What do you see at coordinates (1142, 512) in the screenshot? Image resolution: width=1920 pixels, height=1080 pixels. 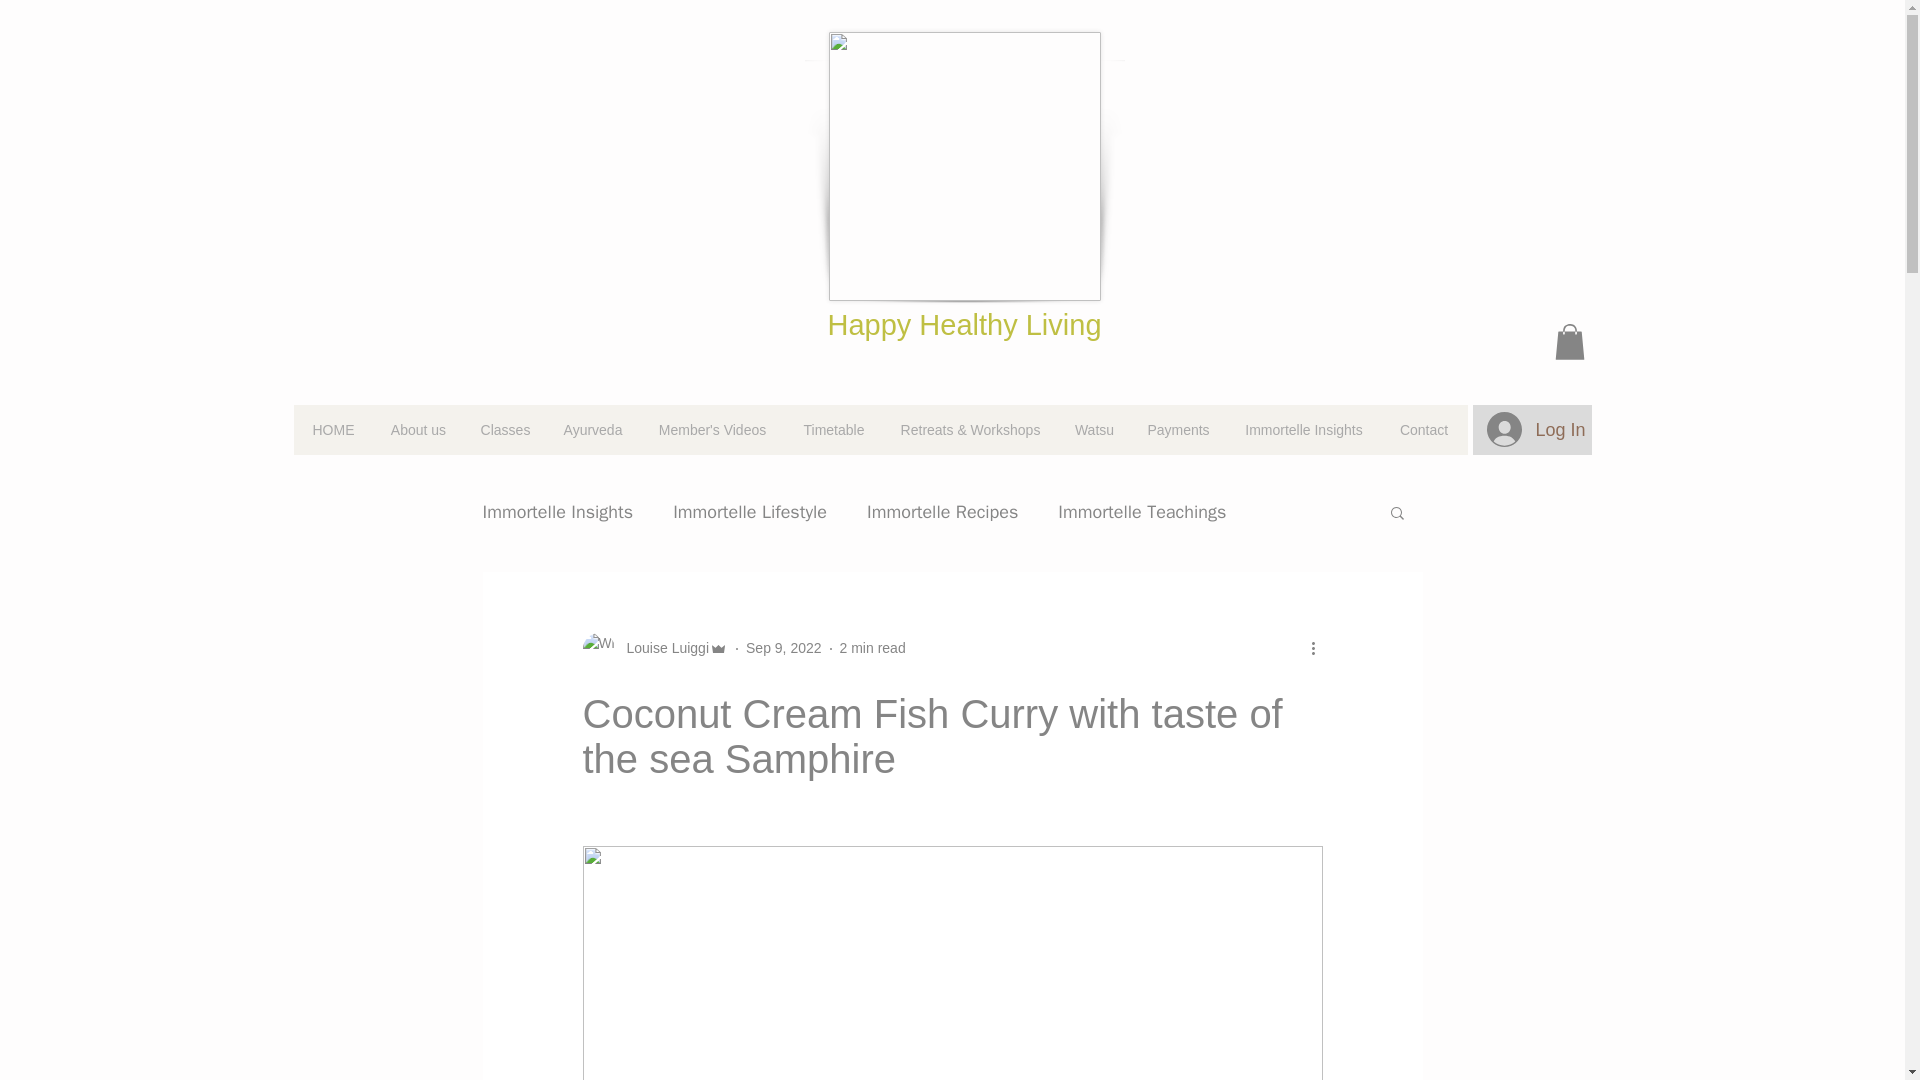 I see `Immortelle Teachings` at bounding box center [1142, 512].